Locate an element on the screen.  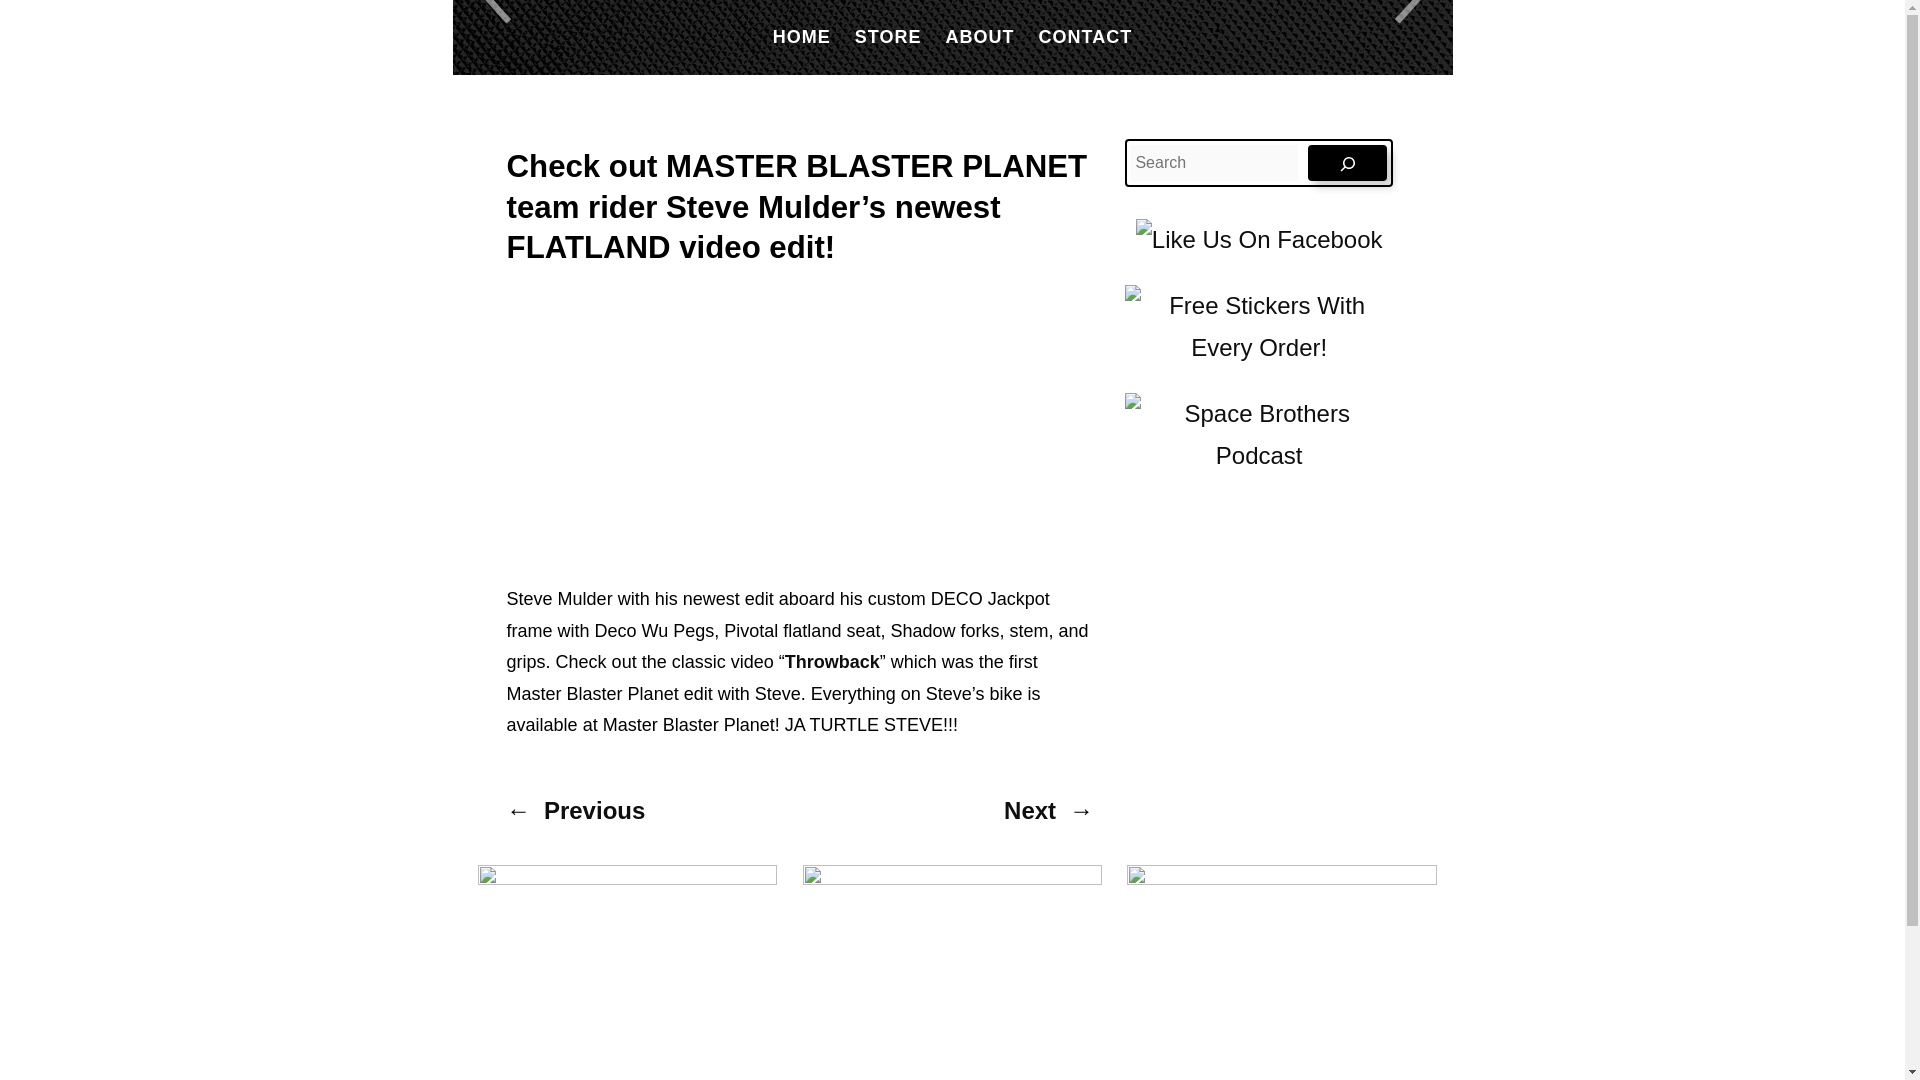
HOME is located at coordinates (802, 36).